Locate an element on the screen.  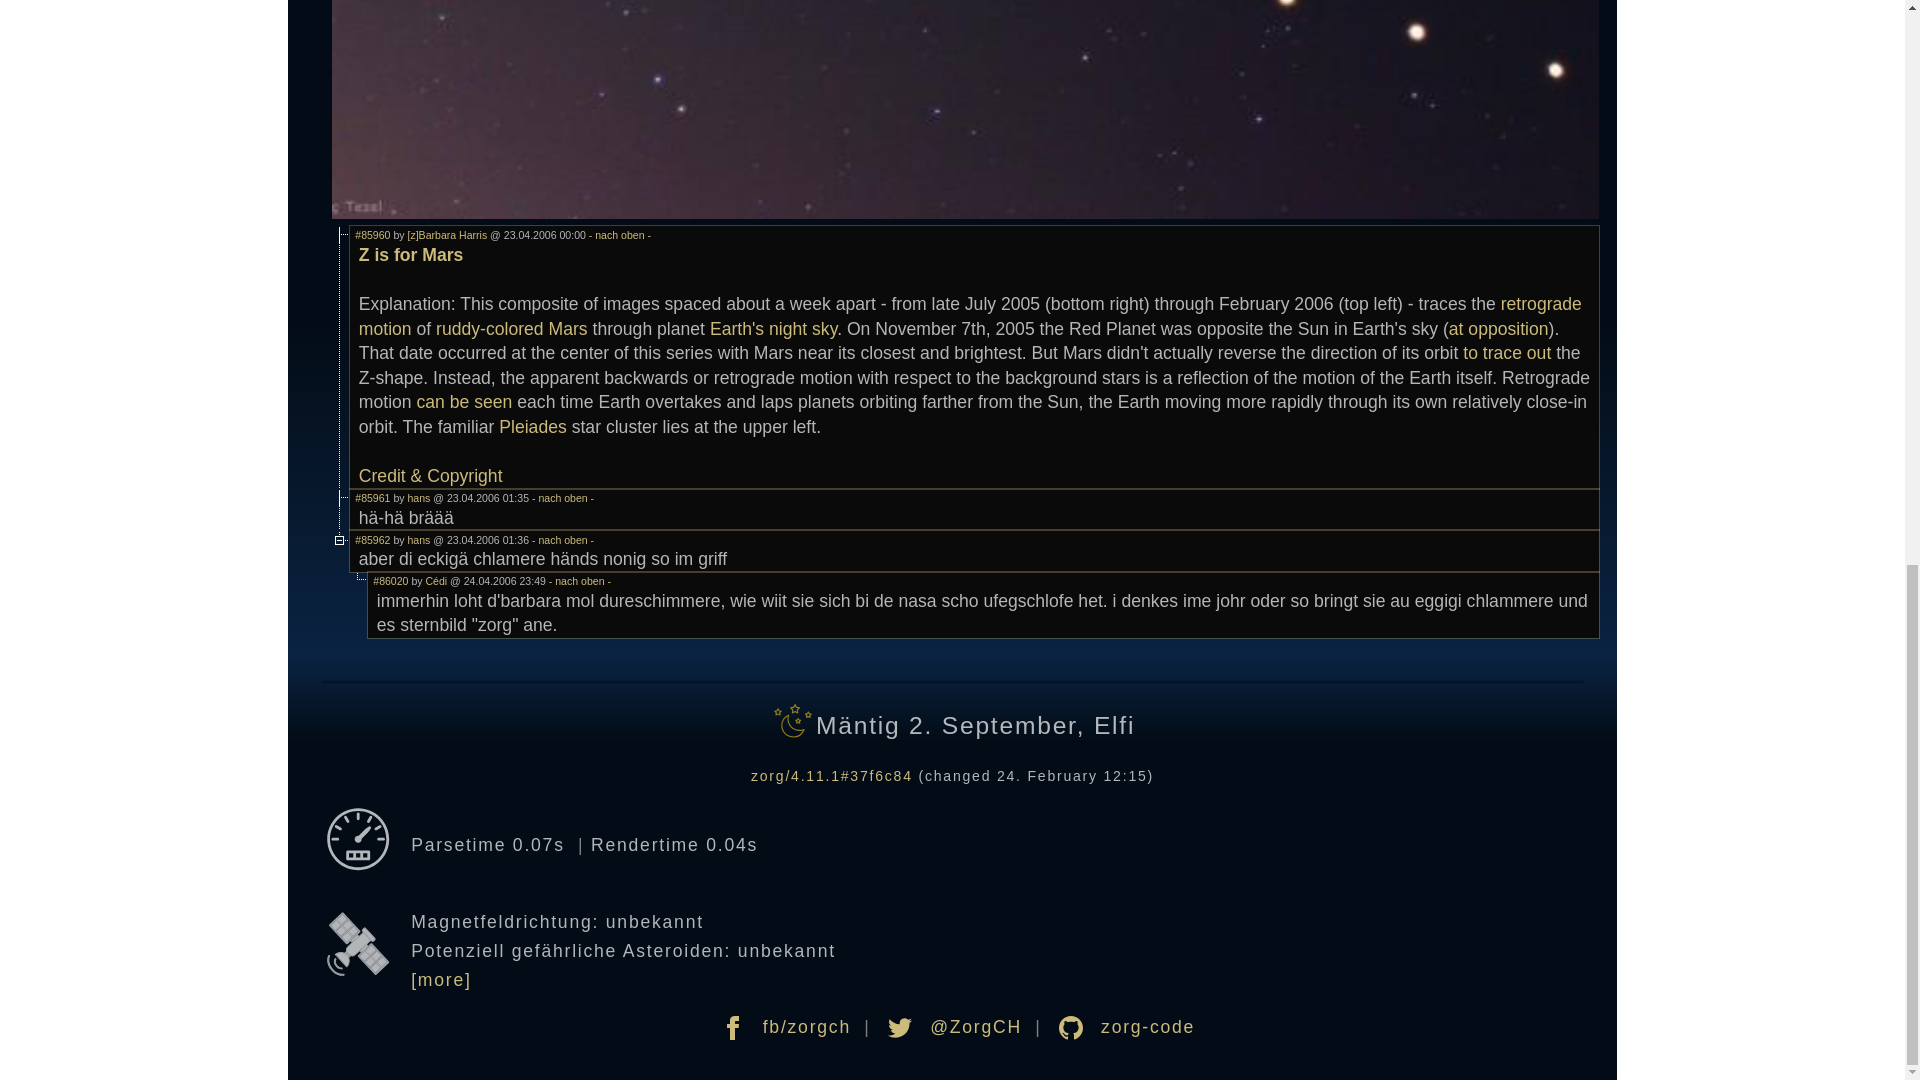
Pleiades is located at coordinates (532, 426).